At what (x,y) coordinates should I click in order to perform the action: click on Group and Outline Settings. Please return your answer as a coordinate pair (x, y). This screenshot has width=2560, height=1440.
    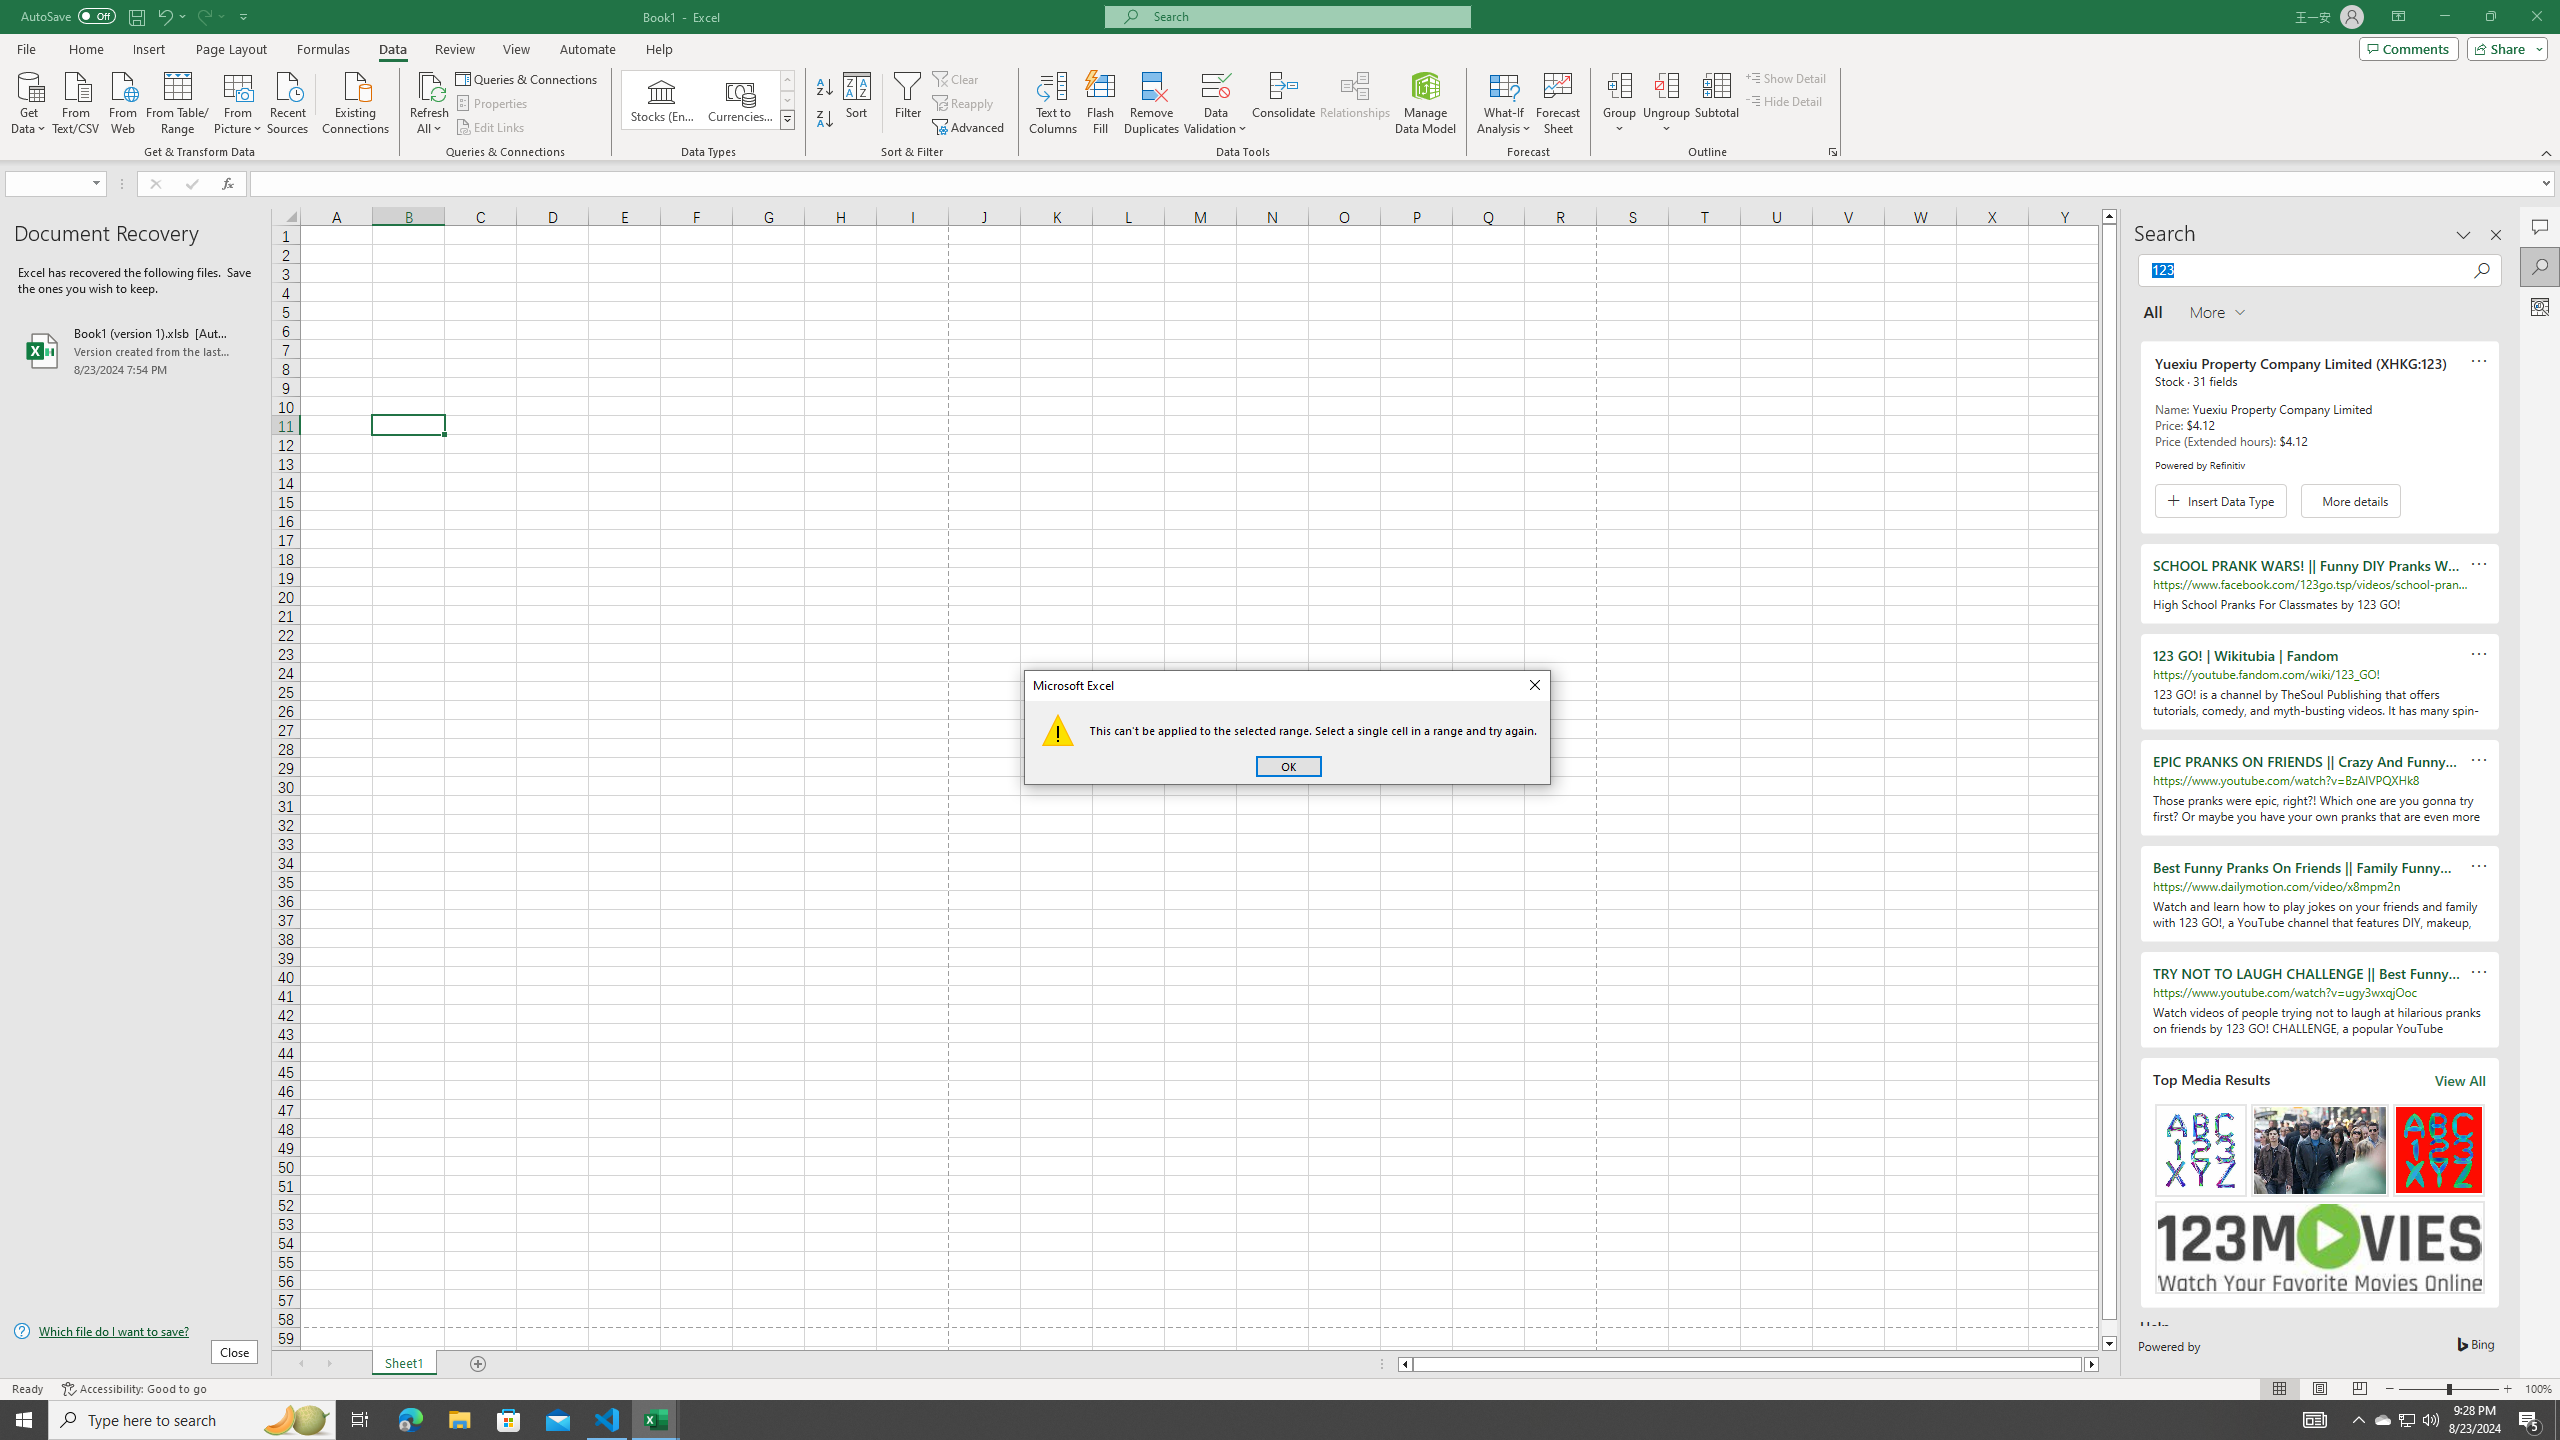
    Looking at the image, I should click on (1053, 103).